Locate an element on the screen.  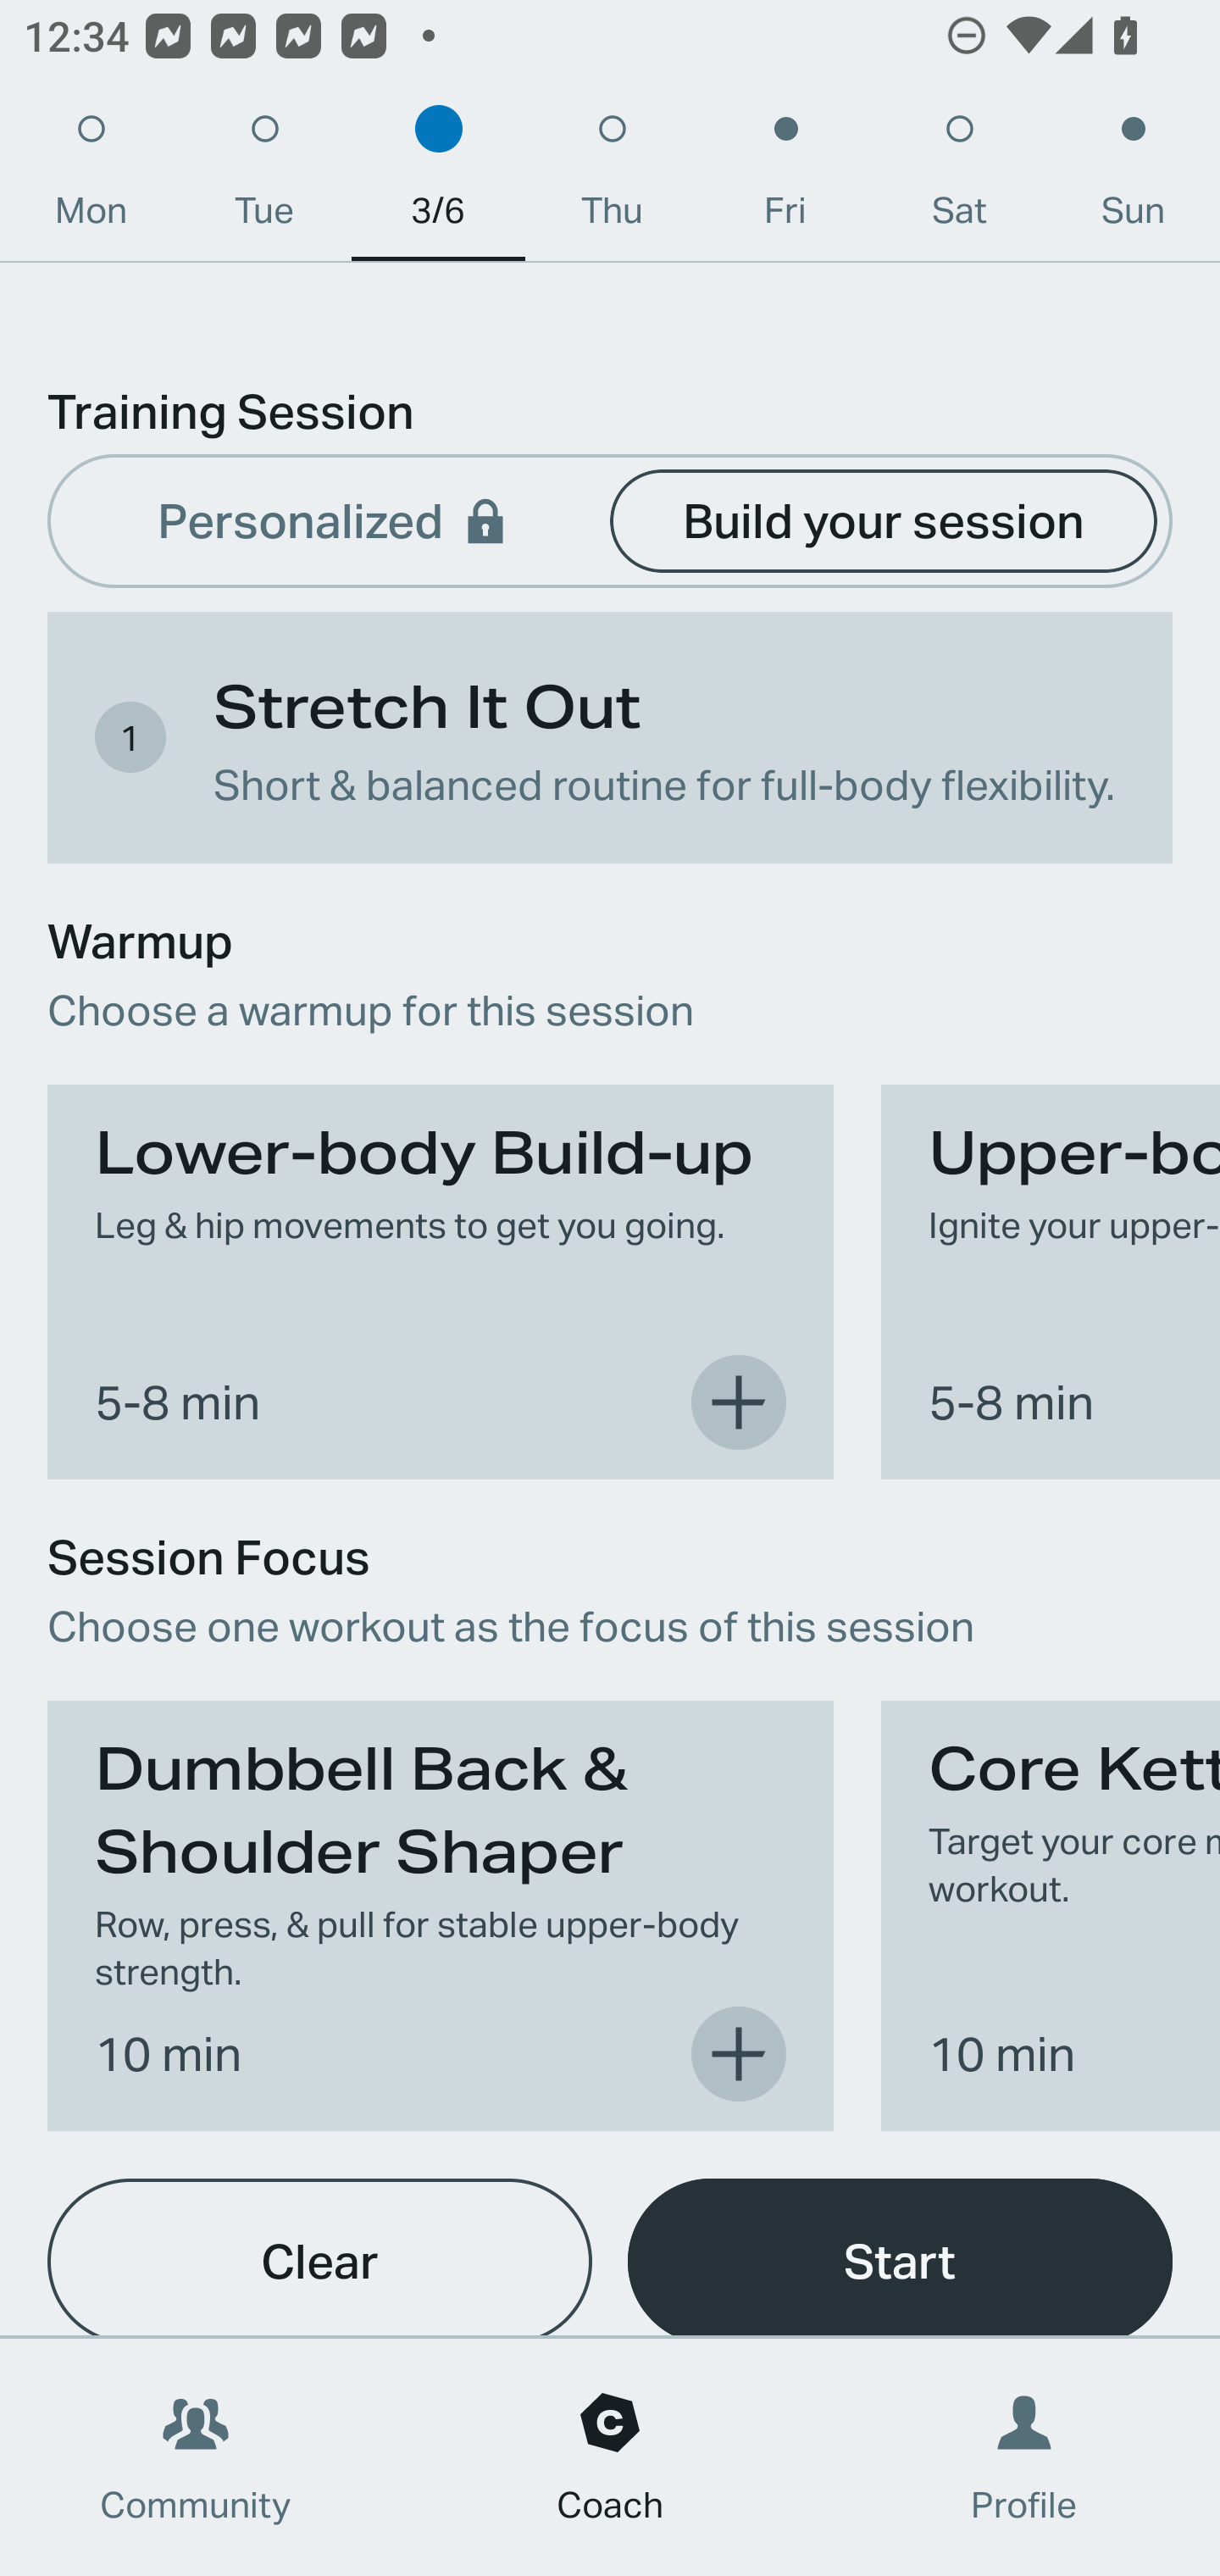
3/6 is located at coordinates (438, 178).